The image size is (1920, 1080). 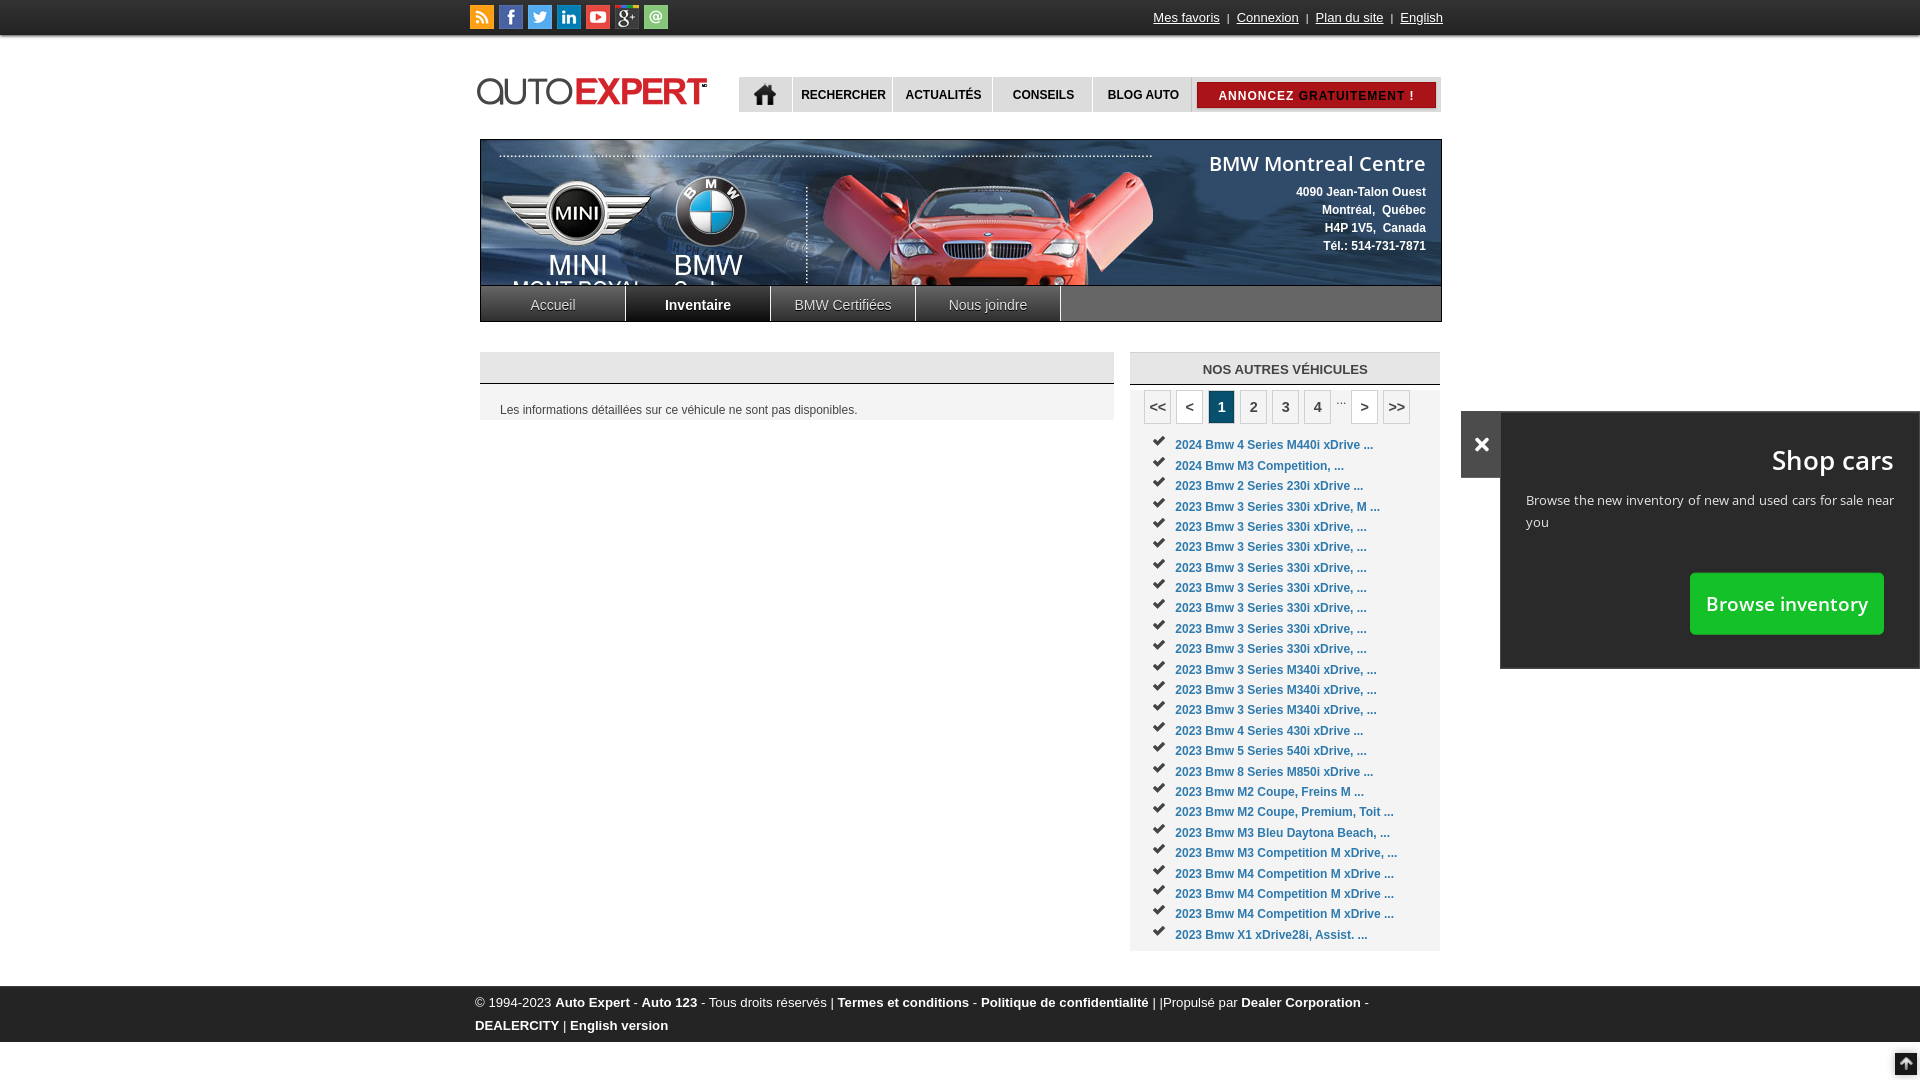 What do you see at coordinates (540, 25) in the screenshot?
I see `Suivez autoExpert.ca sur Twitter` at bounding box center [540, 25].